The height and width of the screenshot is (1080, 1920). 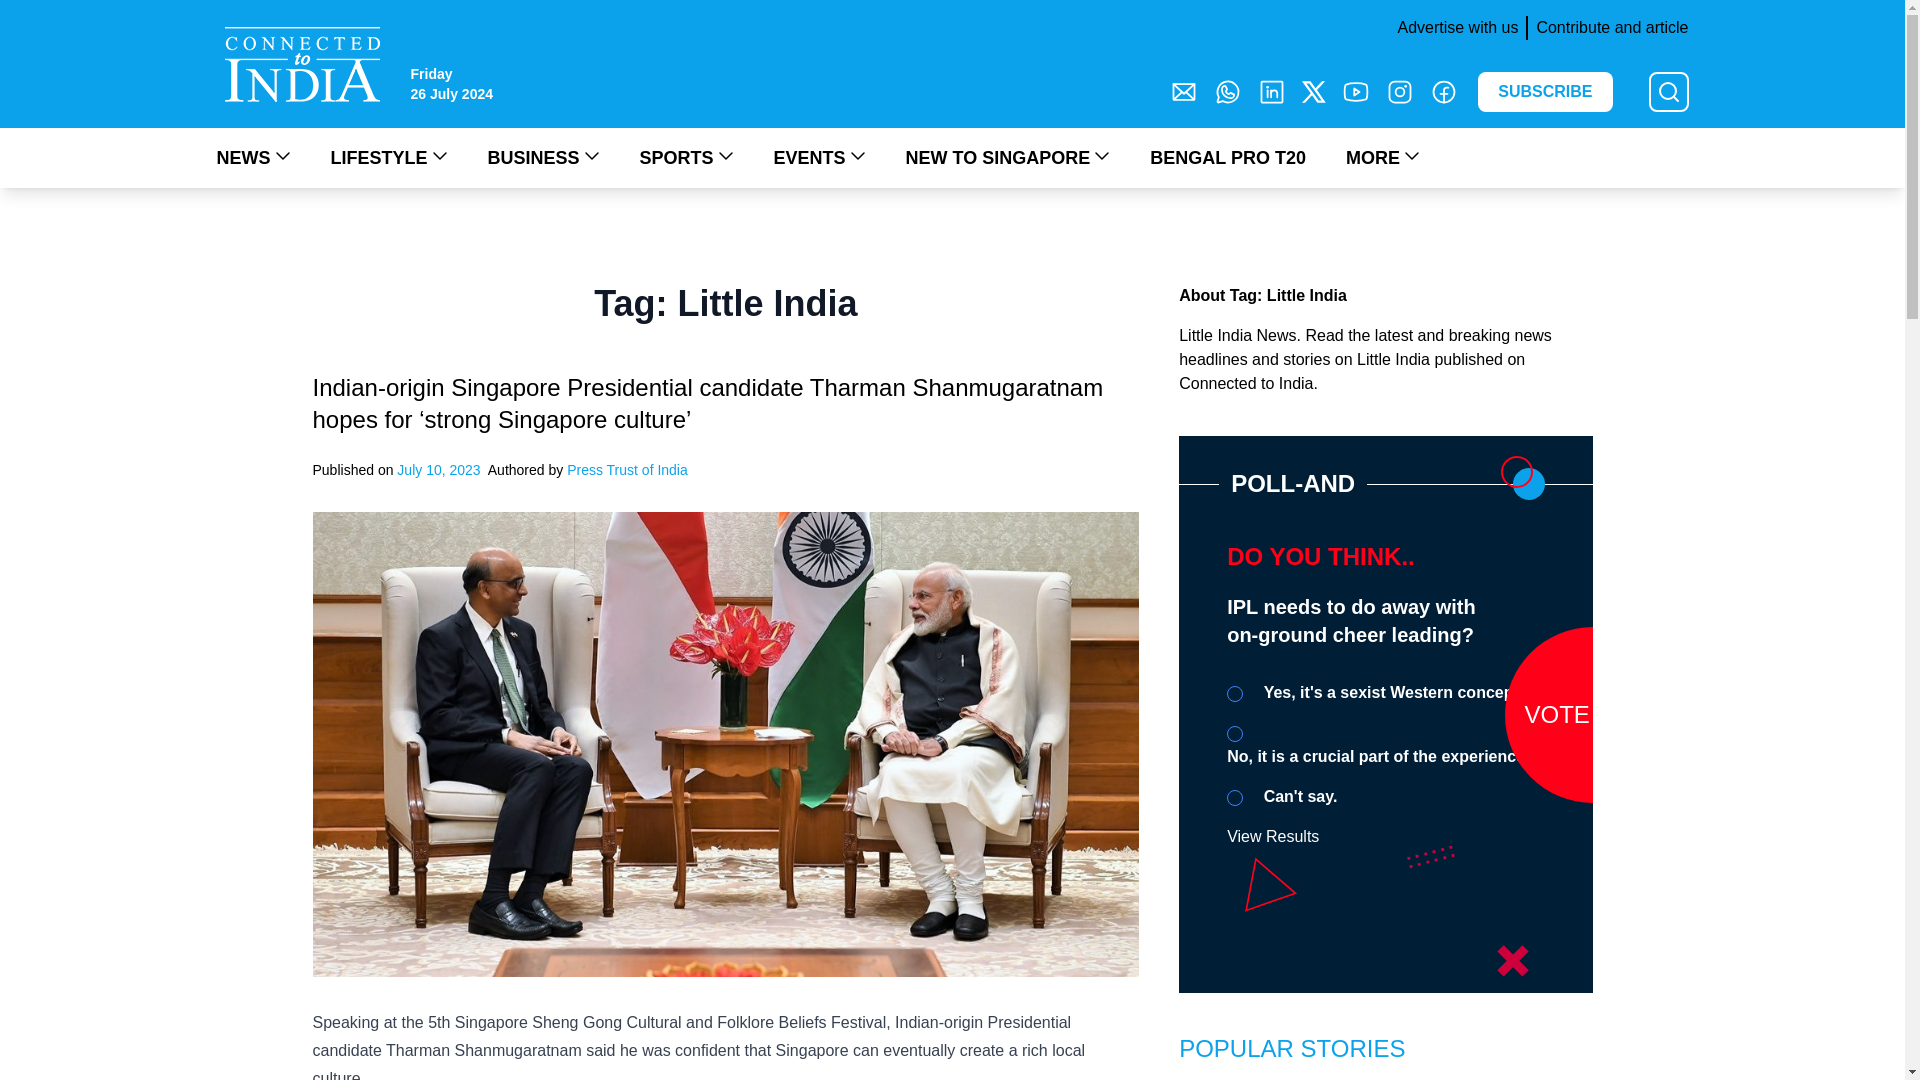 What do you see at coordinates (26, 12) in the screenshot?
I see `Search` at bounding box center [26, 12].